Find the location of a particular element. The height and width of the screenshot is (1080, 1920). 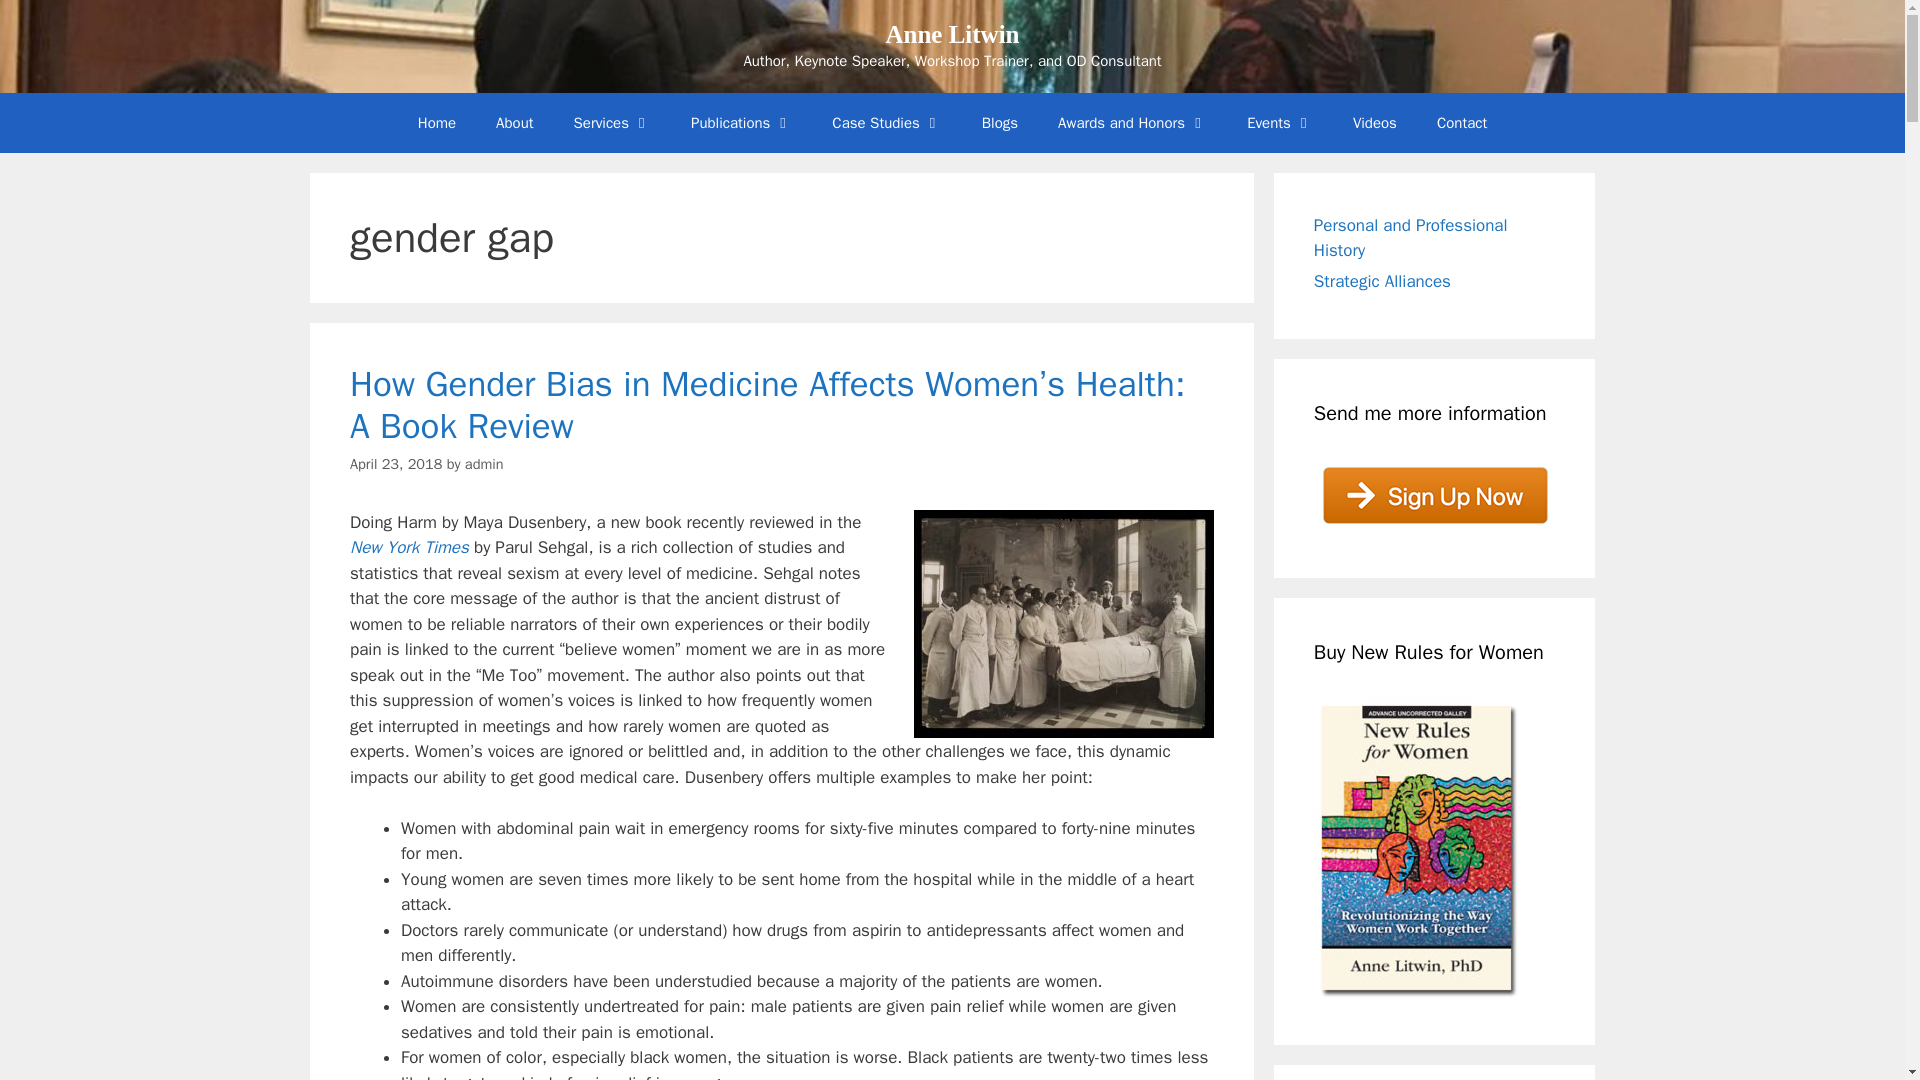

admin is located at coordinates (484, 464).